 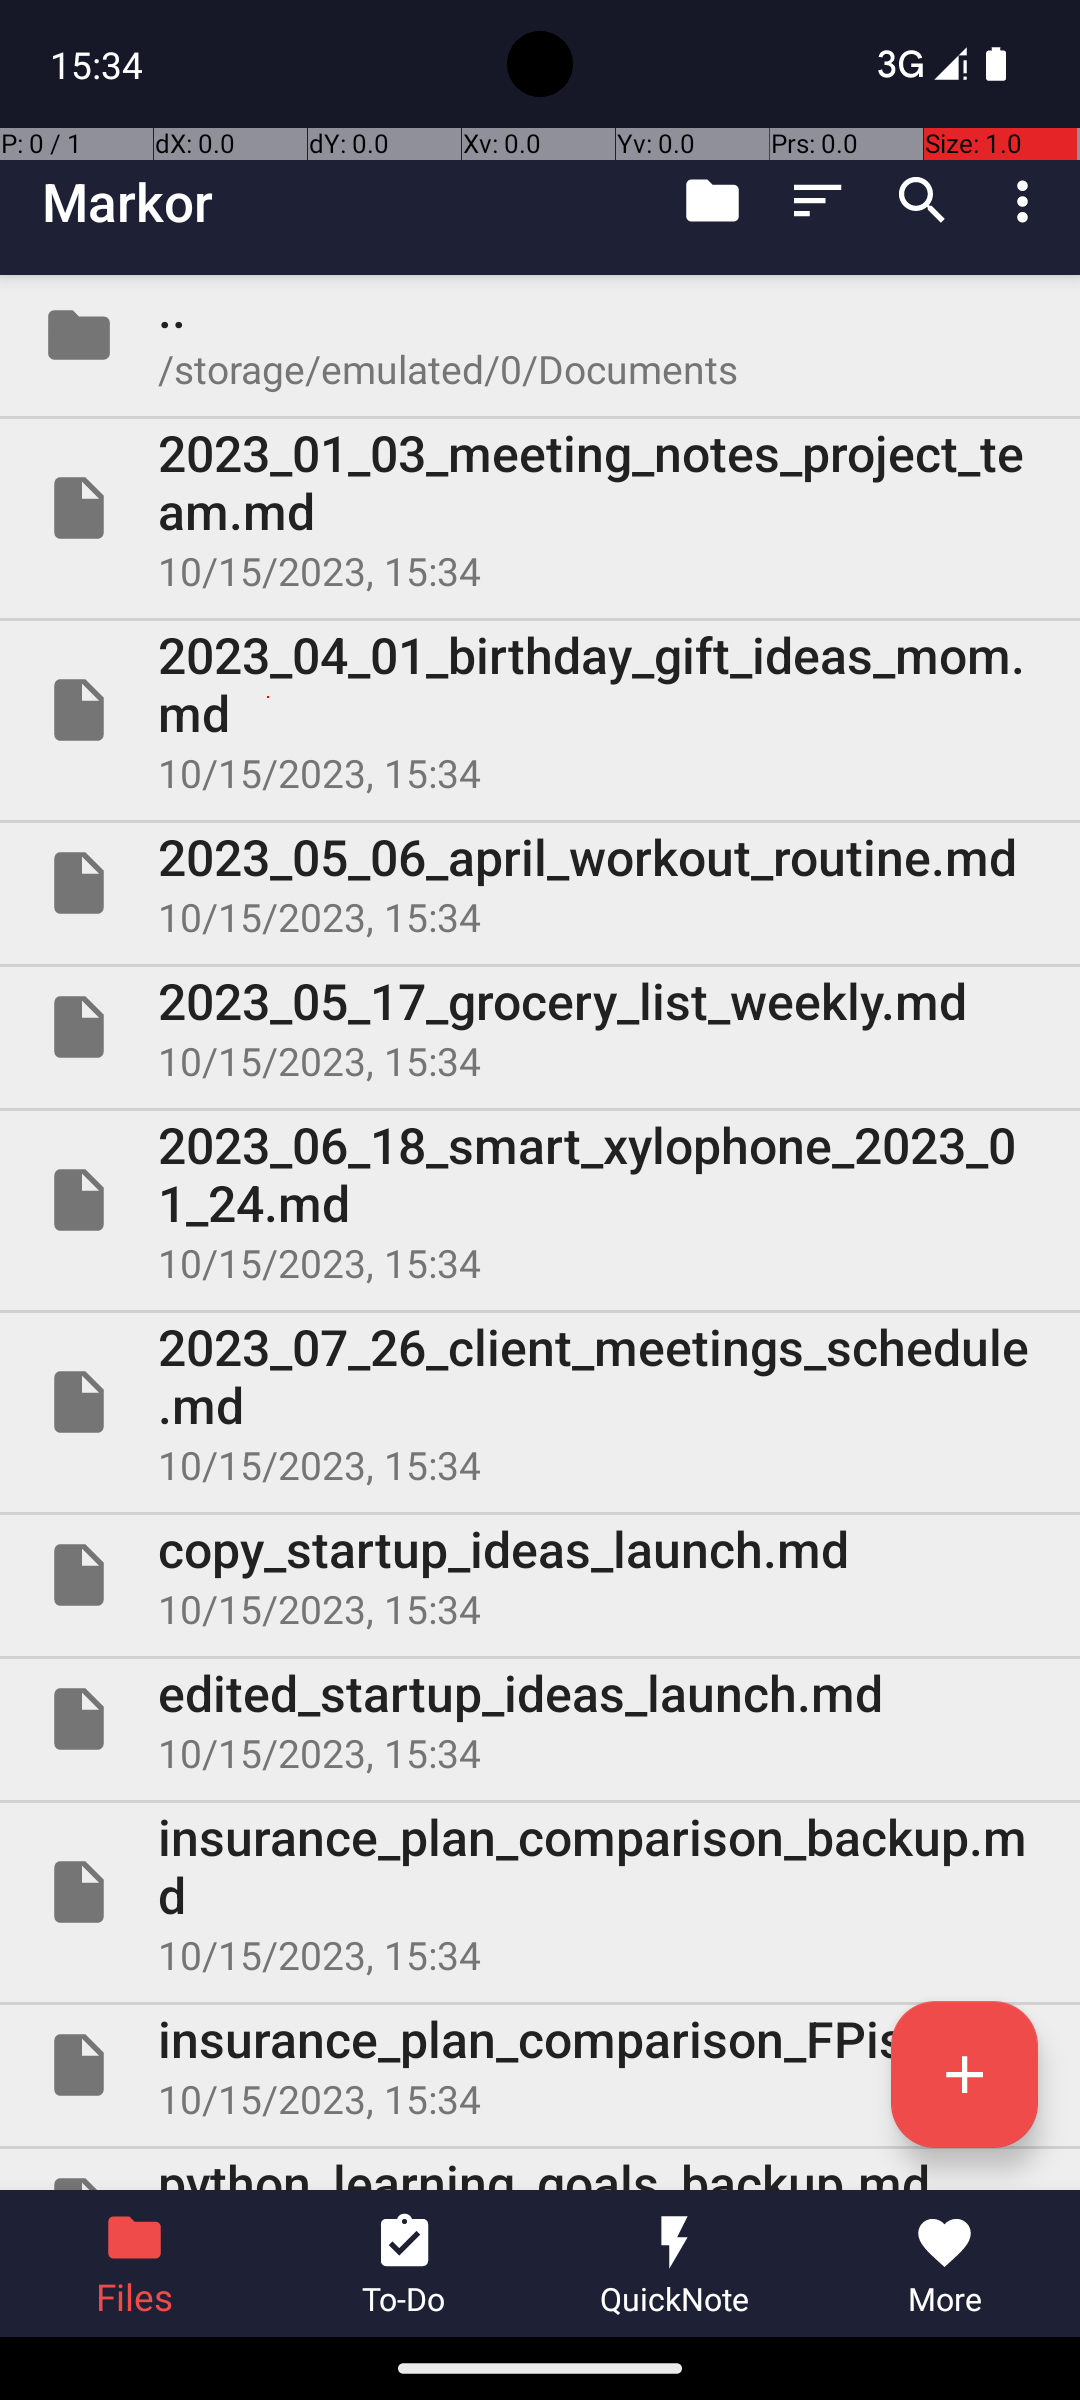 What do you see at coordinates (540, 1402) in the screenshot?
I see `File 2023_07_26_client_meetings_schedule.md ` at bounding box center [540, 1402].